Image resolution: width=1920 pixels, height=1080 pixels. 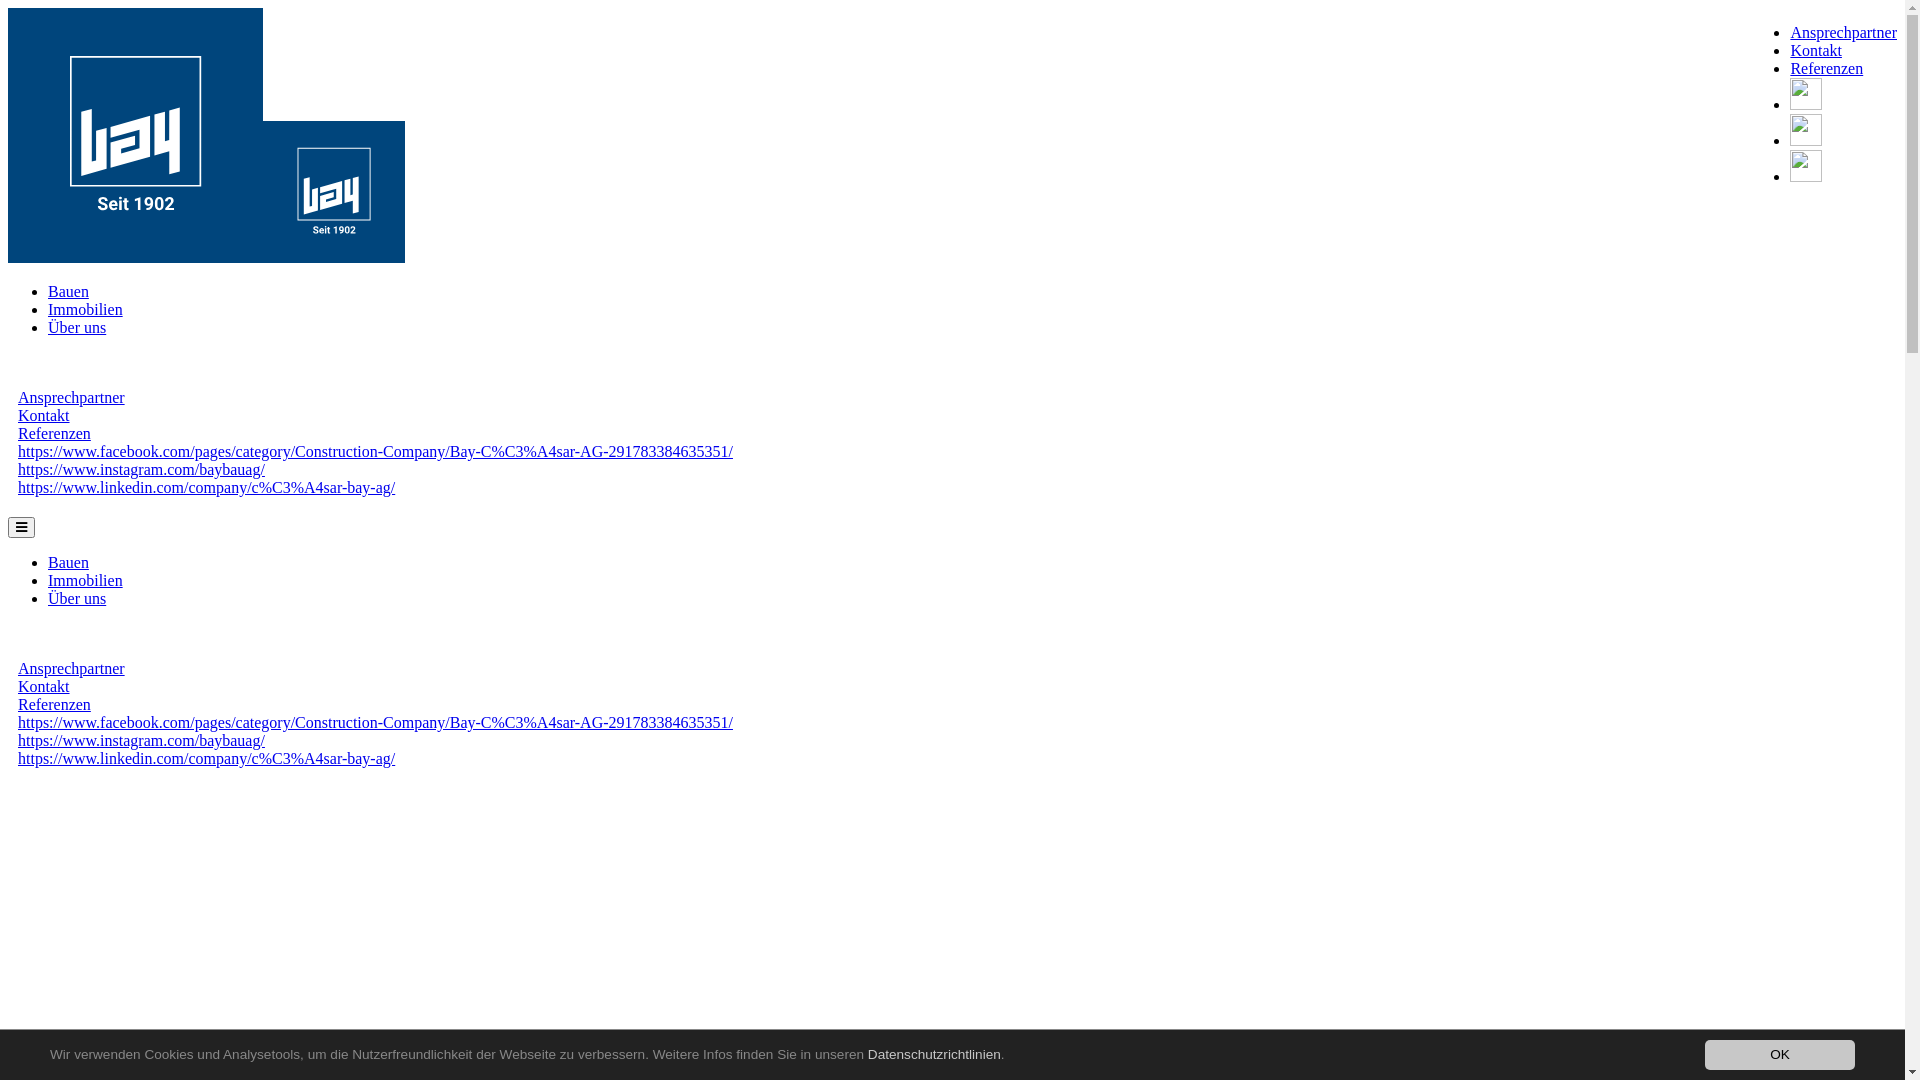 What do you see at coordinates (72, 668) in the screenshot?
I see `Ansprechpartner` at bounding box center [72, 668].